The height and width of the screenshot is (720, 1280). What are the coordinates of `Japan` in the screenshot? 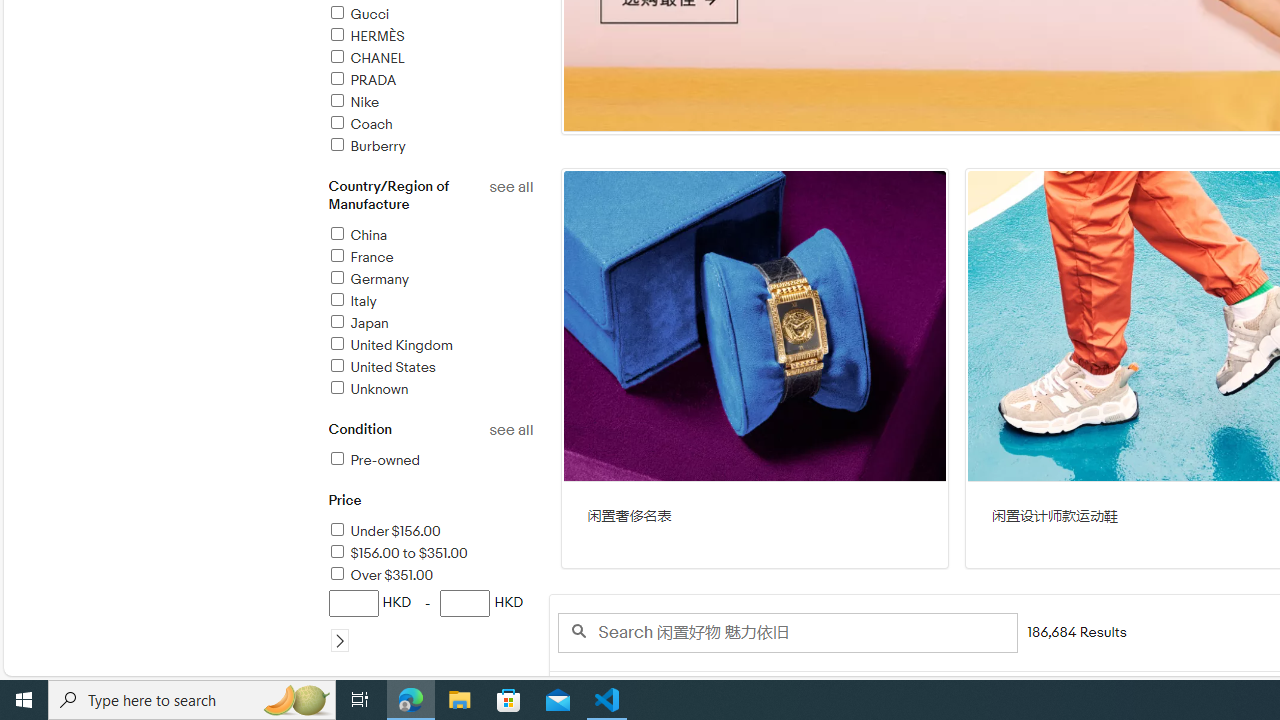 It's located at (358, 323).